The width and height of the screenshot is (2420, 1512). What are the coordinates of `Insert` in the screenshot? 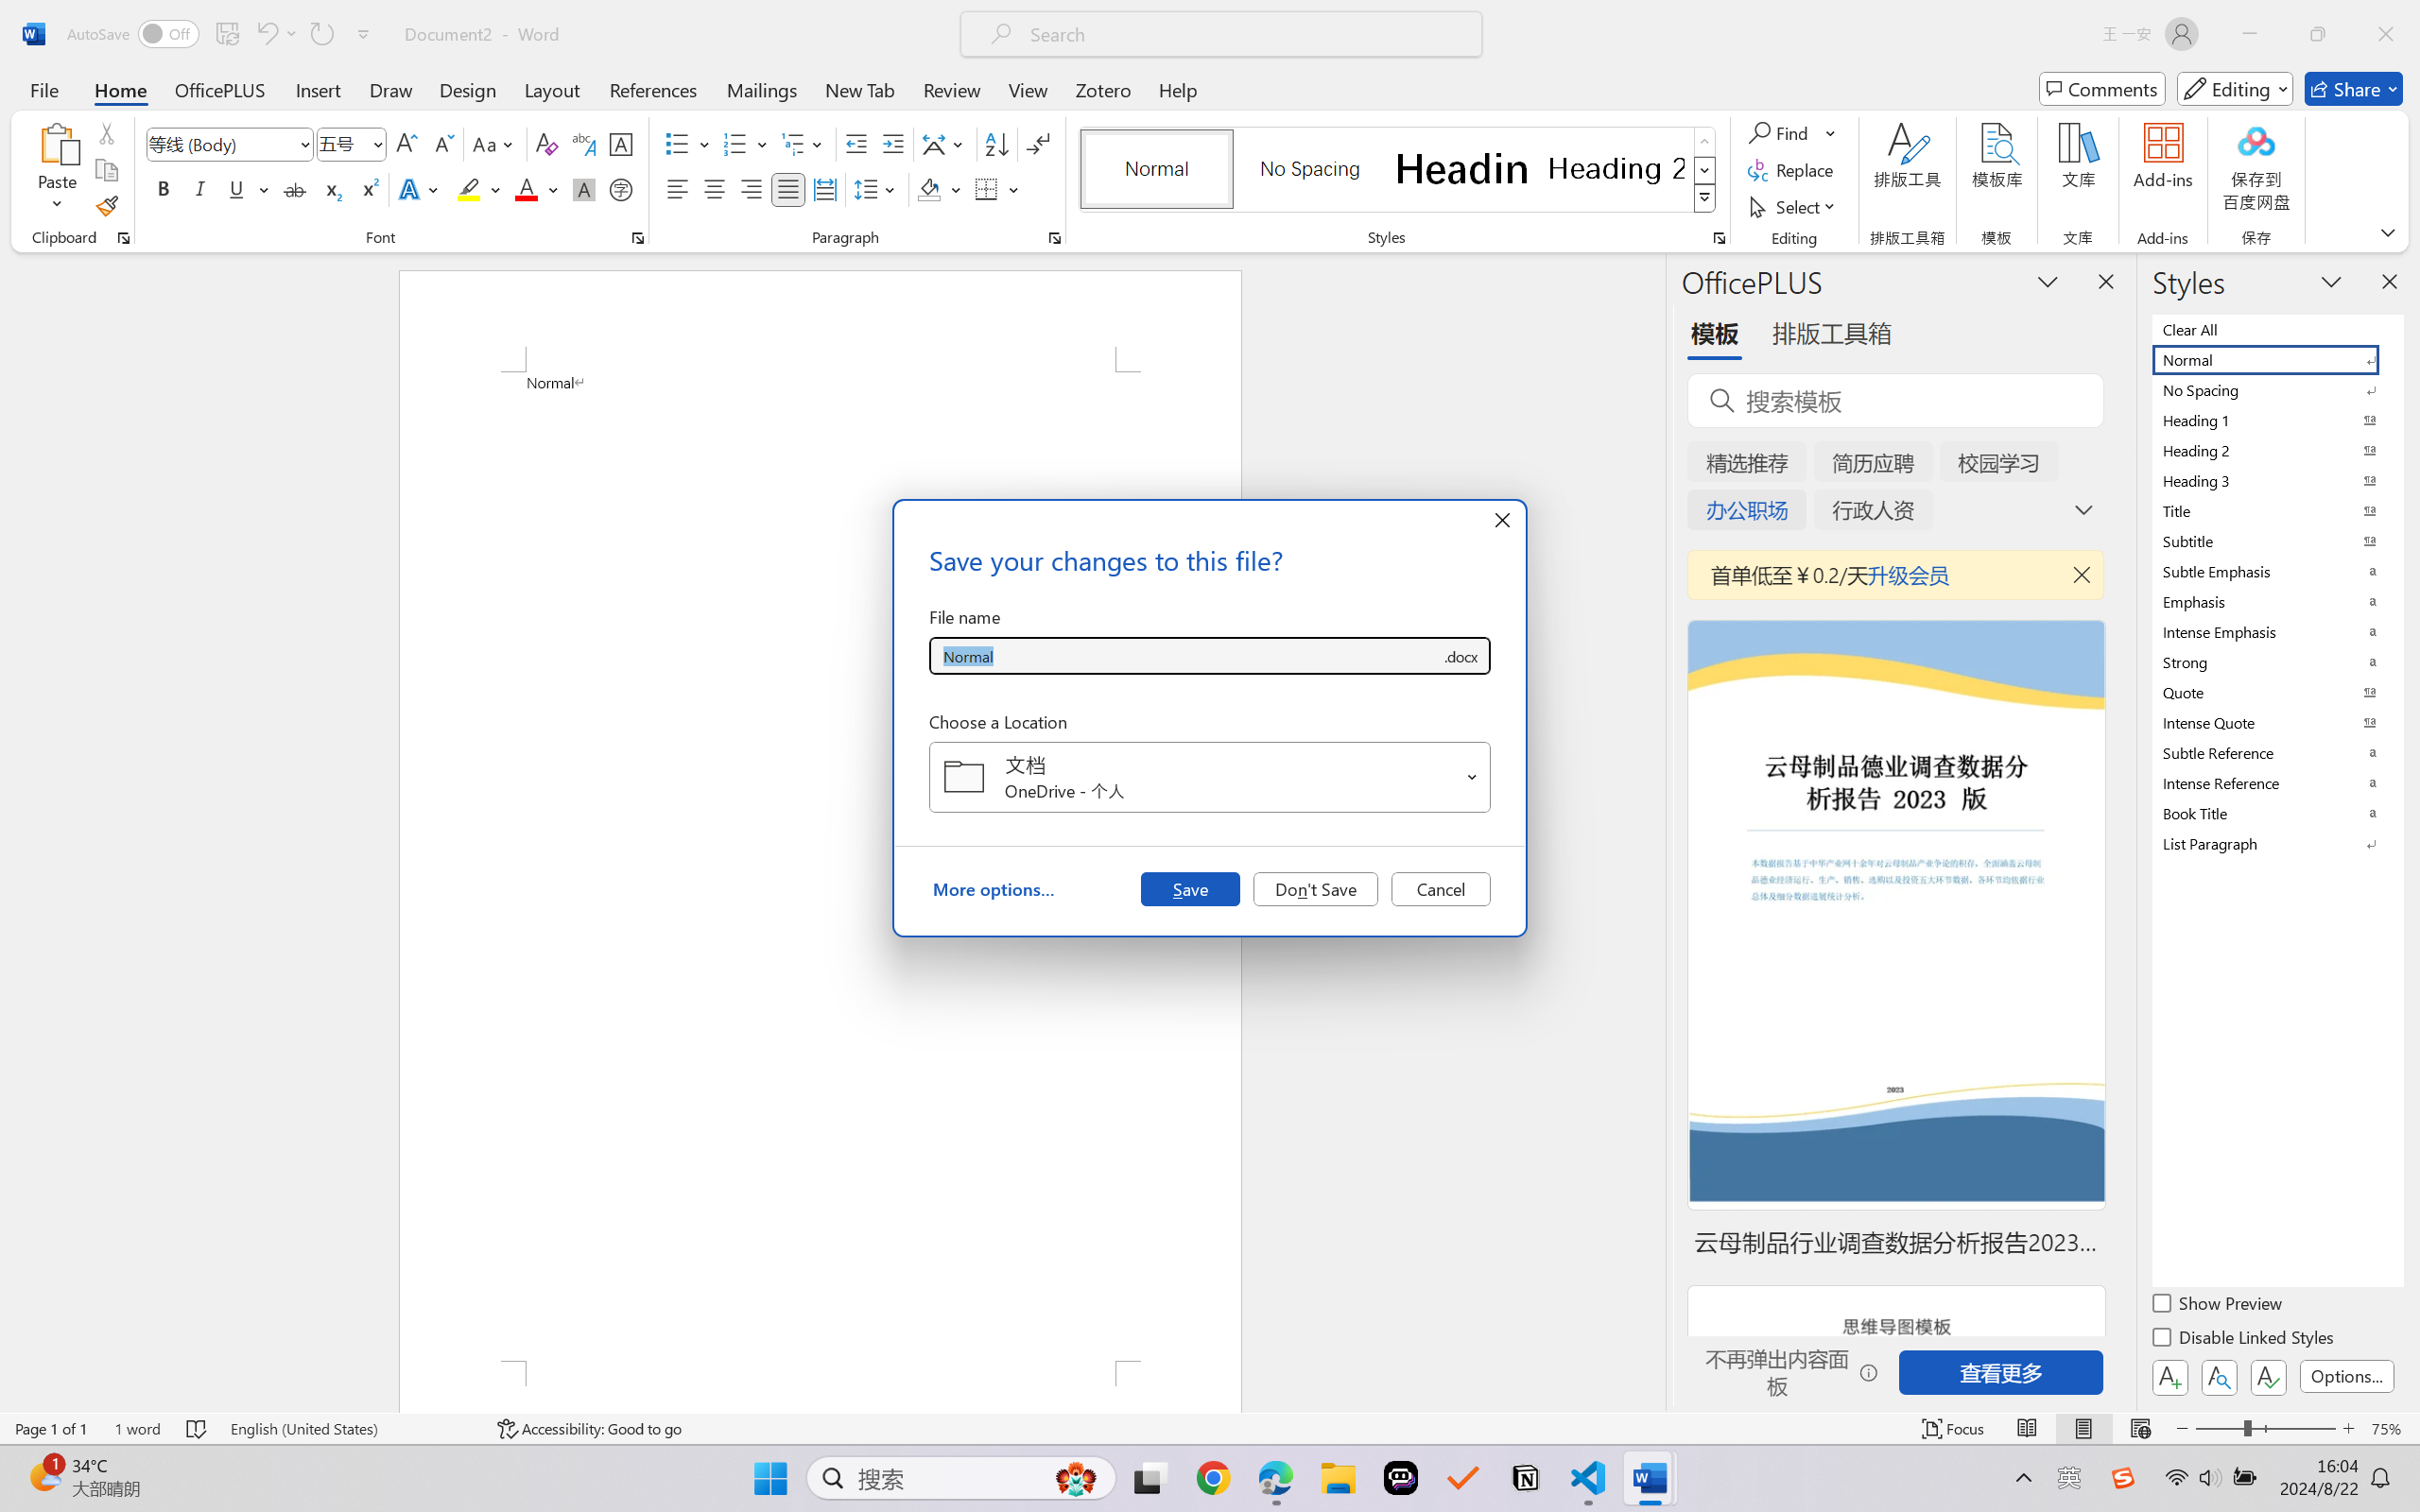 It's located at (318, 89).